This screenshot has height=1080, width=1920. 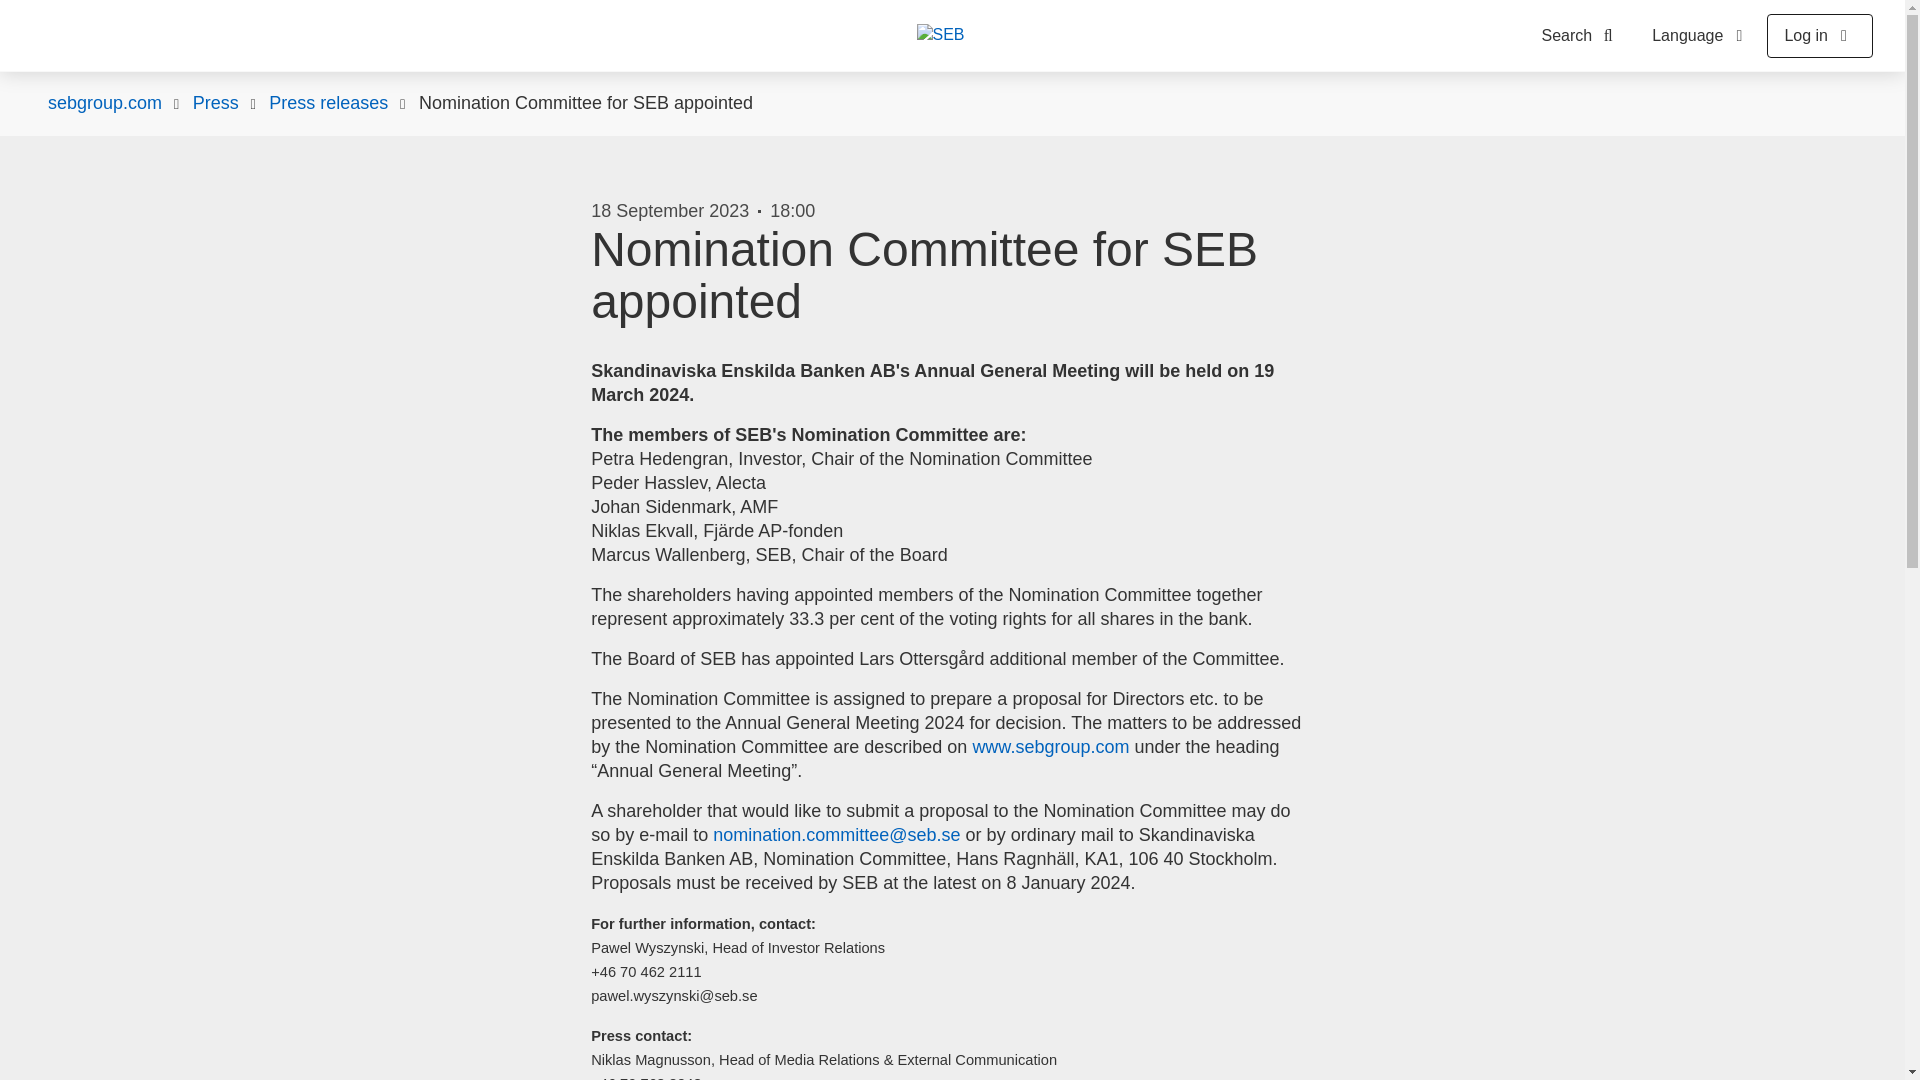 What do you see at coordinates (1700, 36) in the screenshot?
I see `Language` at bounding box center [1700, 36].